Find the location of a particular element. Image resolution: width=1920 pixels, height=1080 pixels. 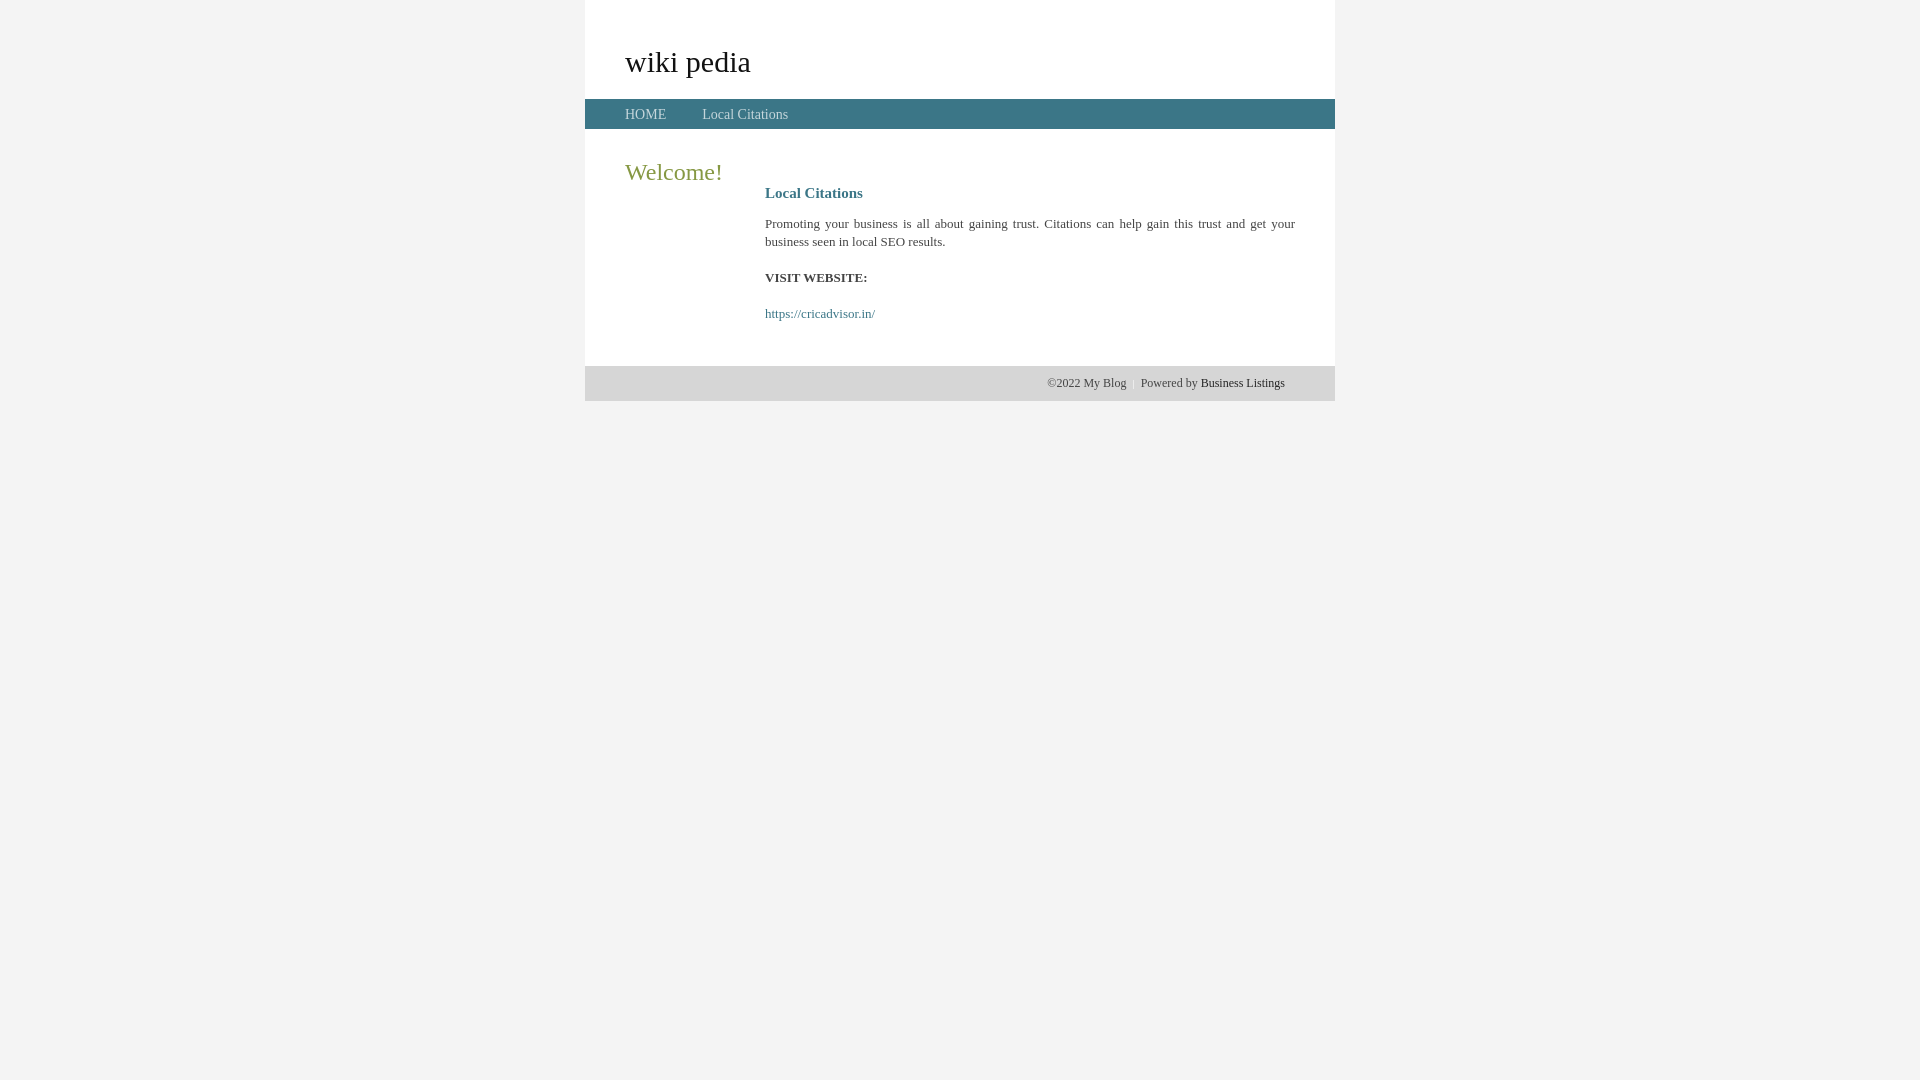

Local Citations is located at coordinates (745, 114).